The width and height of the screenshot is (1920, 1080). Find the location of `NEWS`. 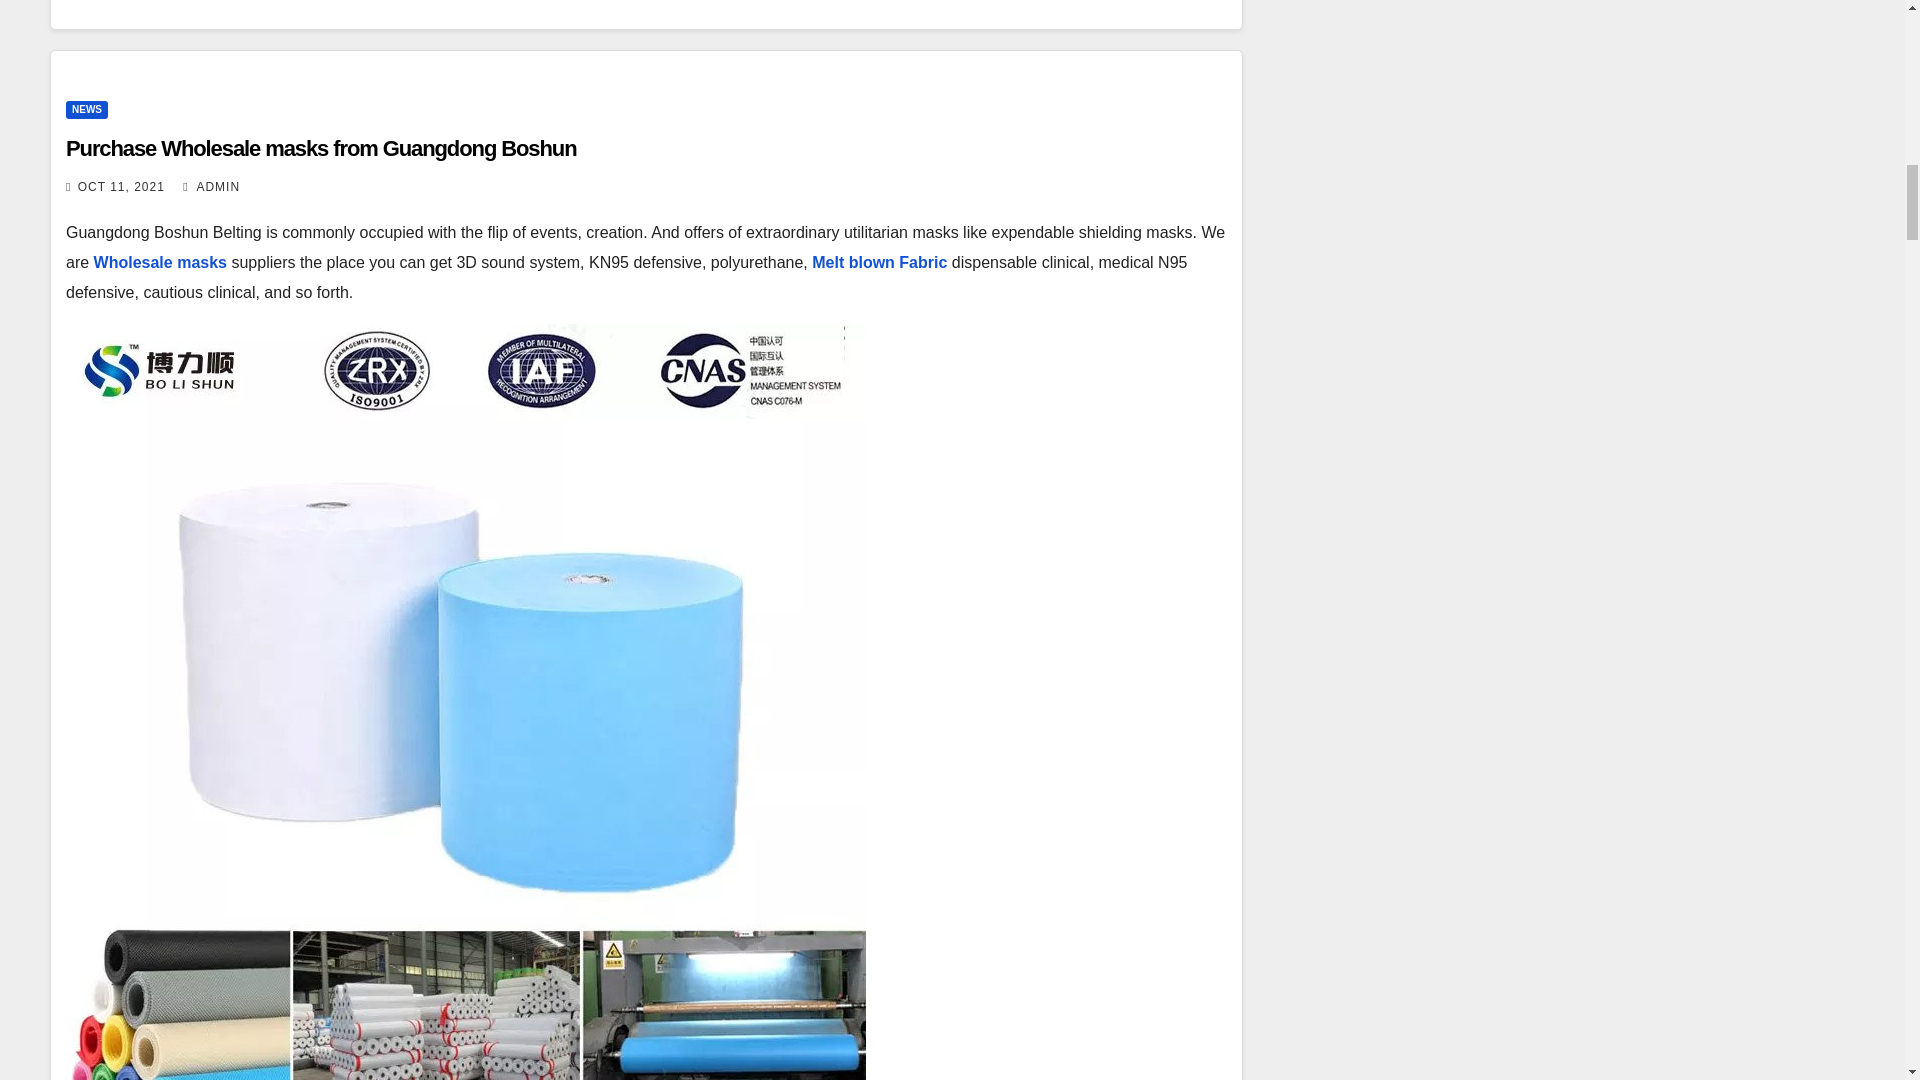

NEWS is located at coordinates (86, 110).